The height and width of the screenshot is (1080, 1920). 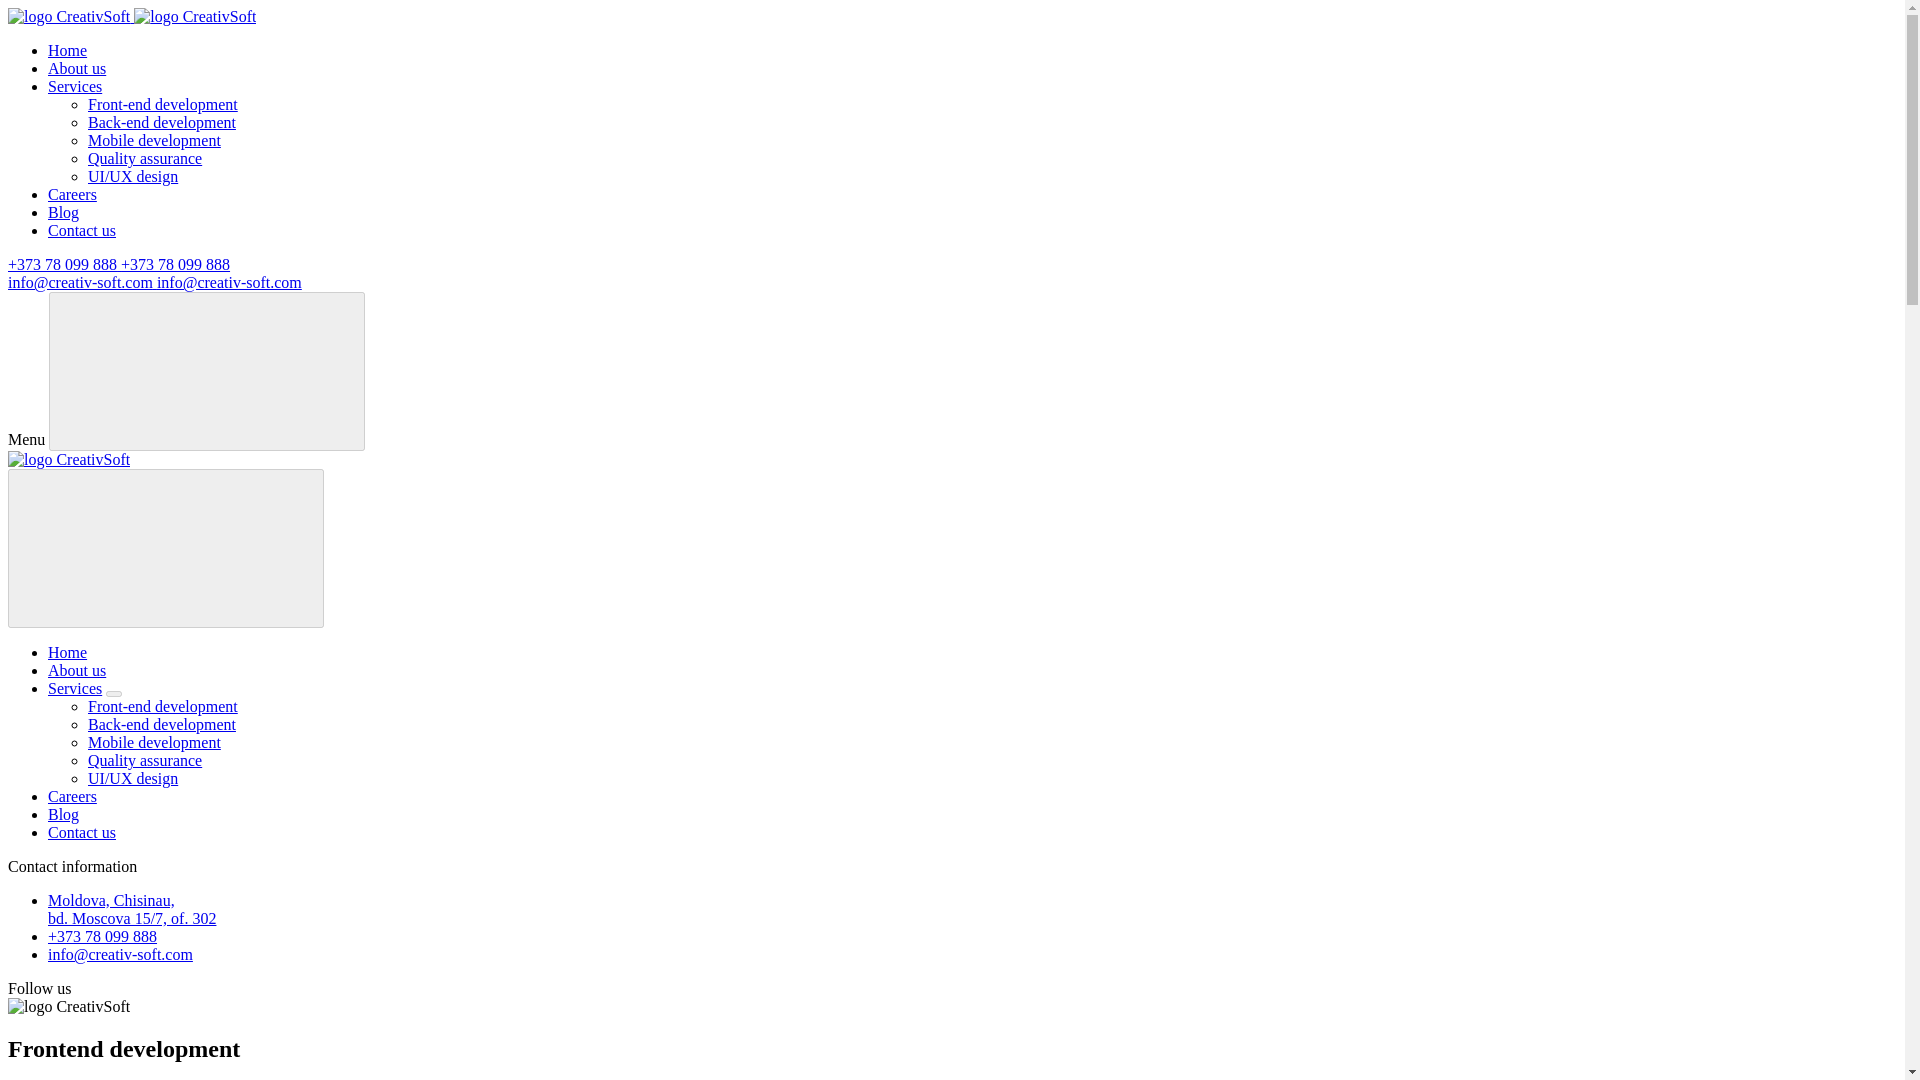 I want to click on Contact us, so click(x=82, y=230).